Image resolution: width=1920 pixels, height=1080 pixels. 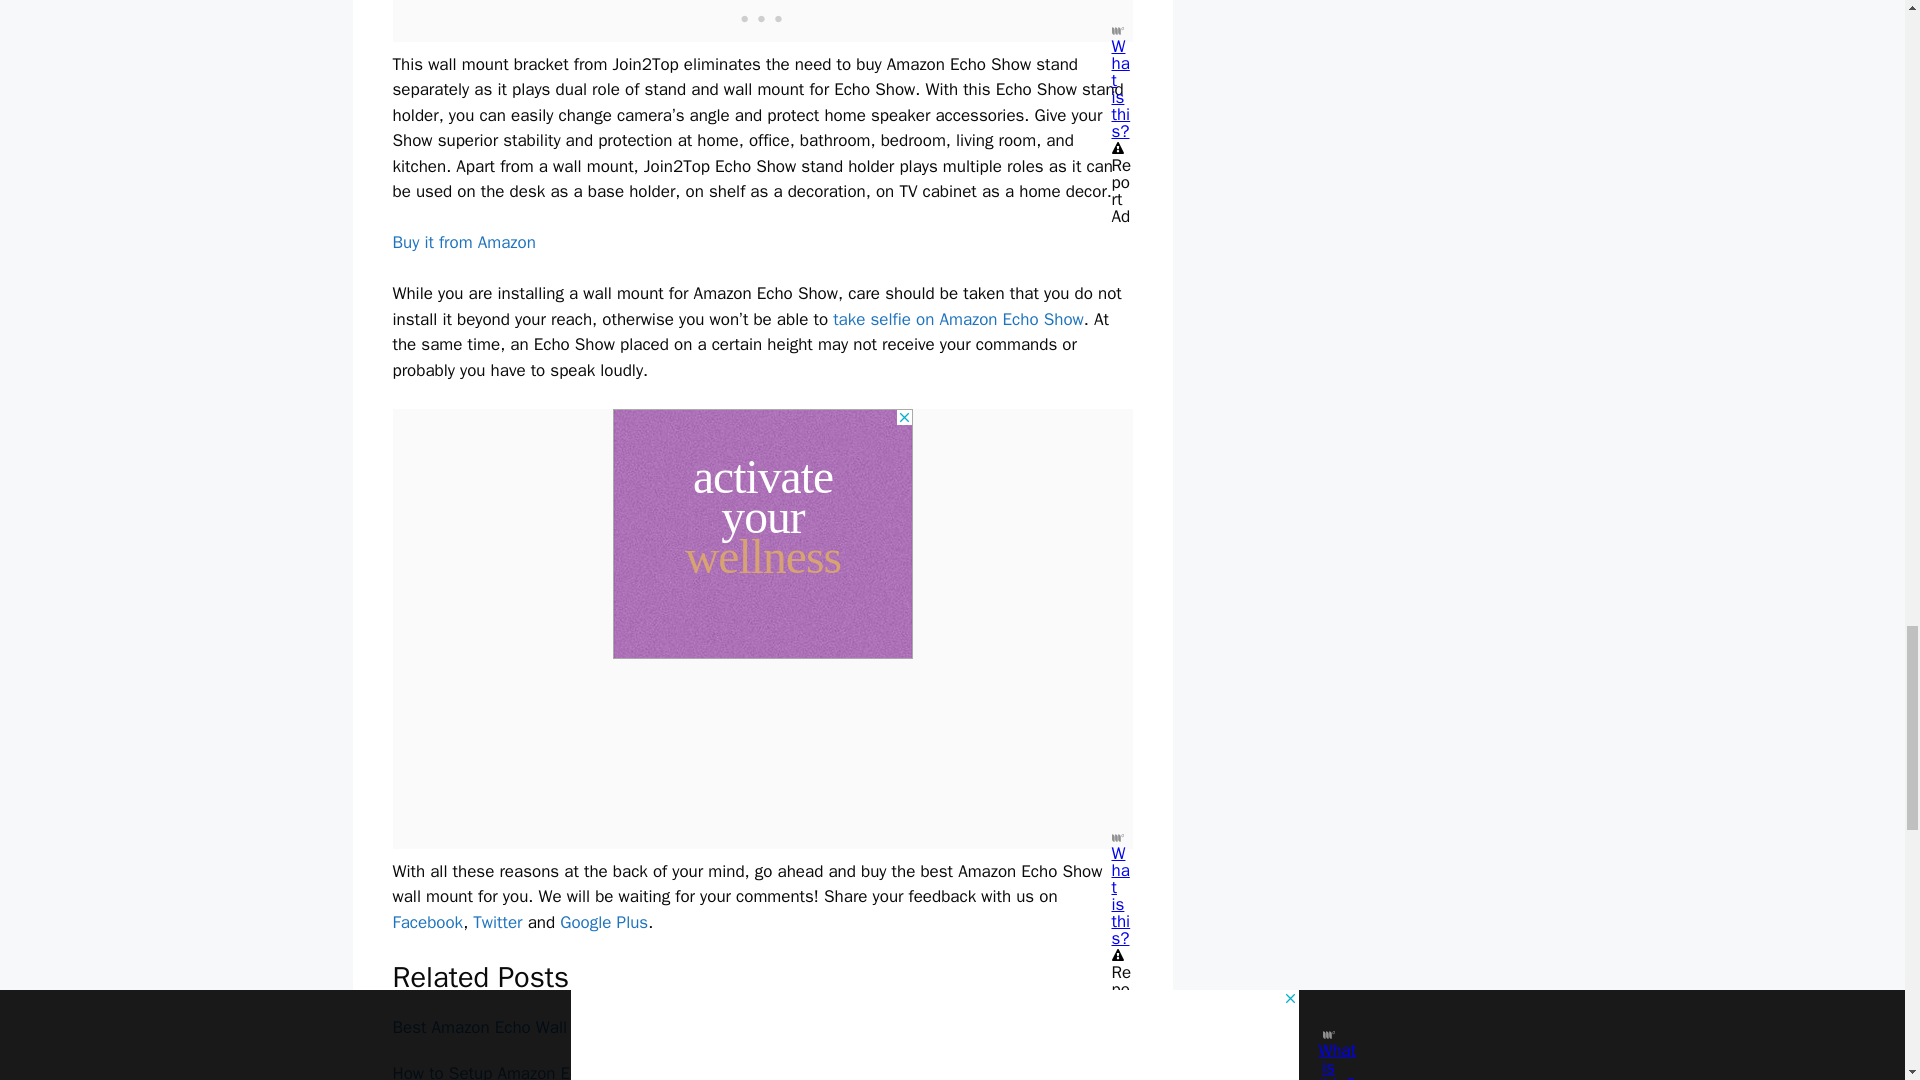 I want to click on How to Setup Amazon Echo Show, so click(x=516, y=1071).